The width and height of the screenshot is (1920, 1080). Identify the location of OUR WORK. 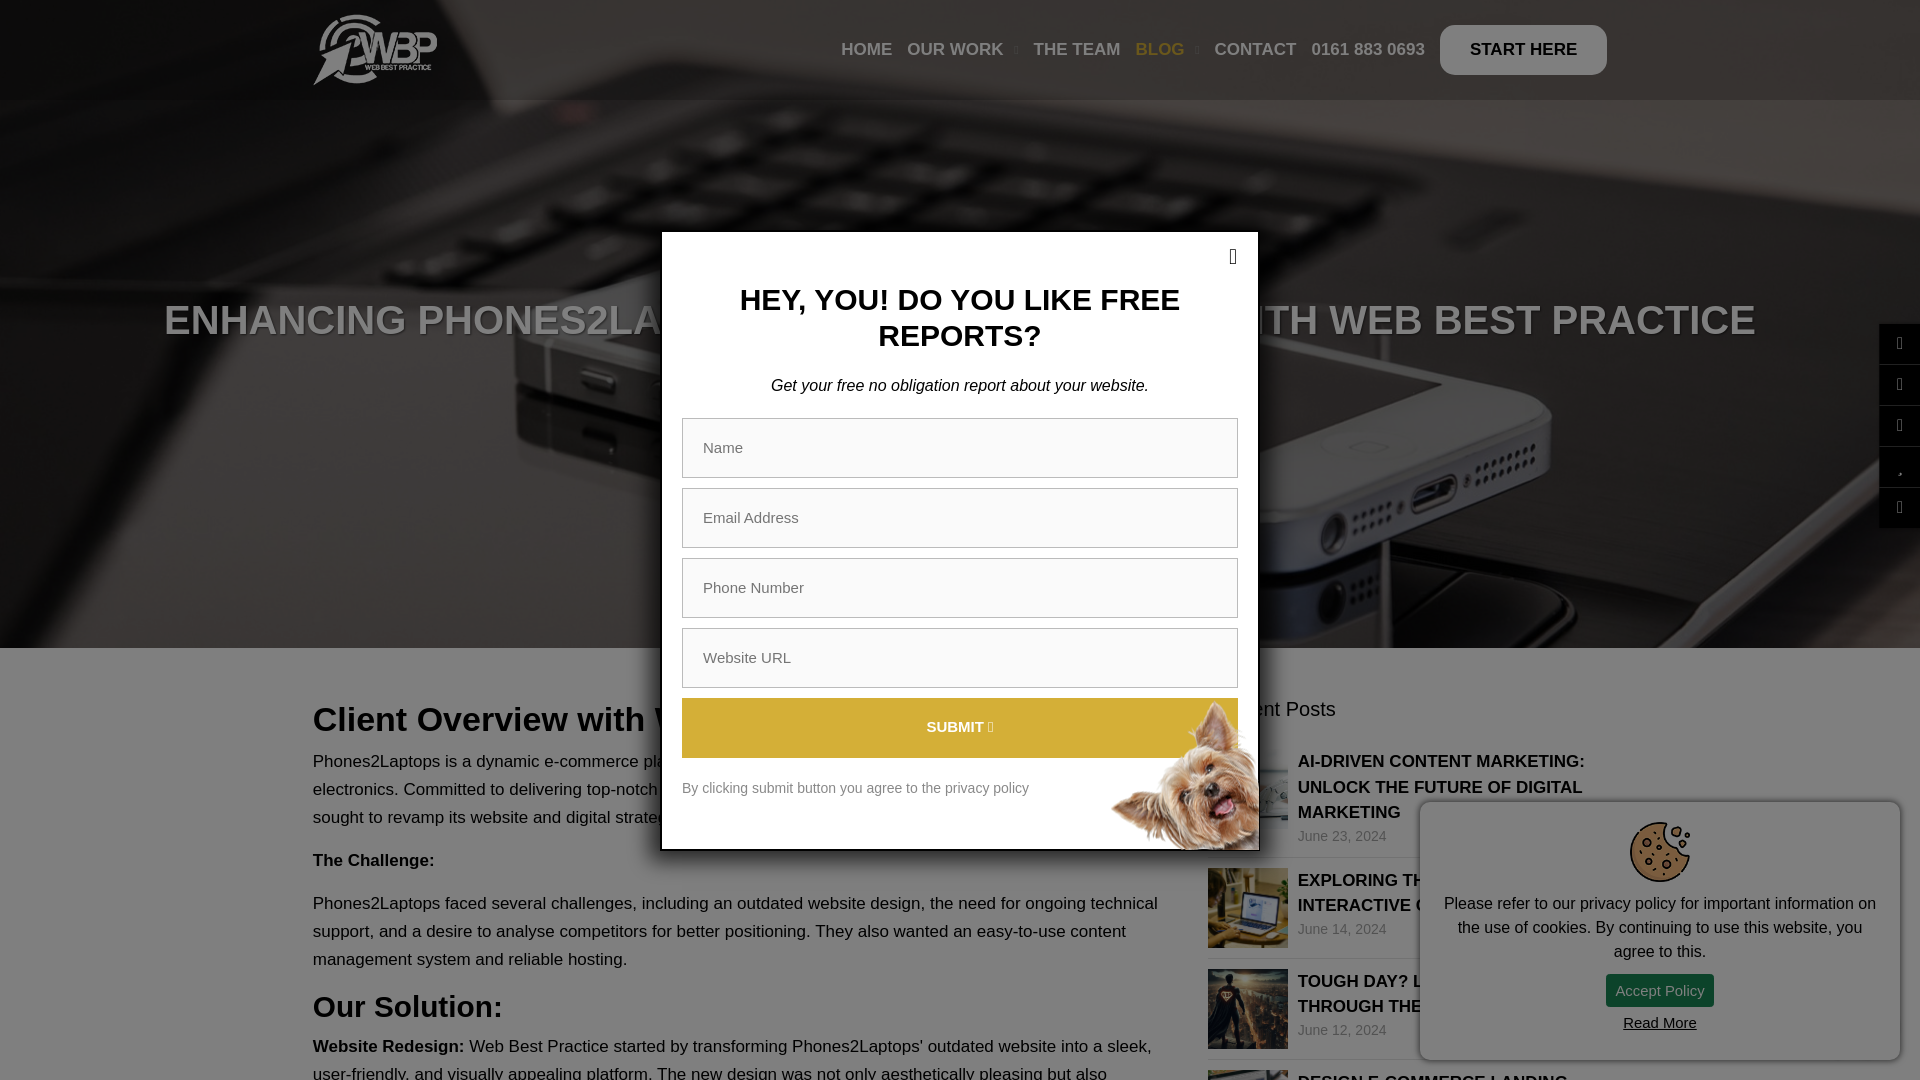
(954, 50).